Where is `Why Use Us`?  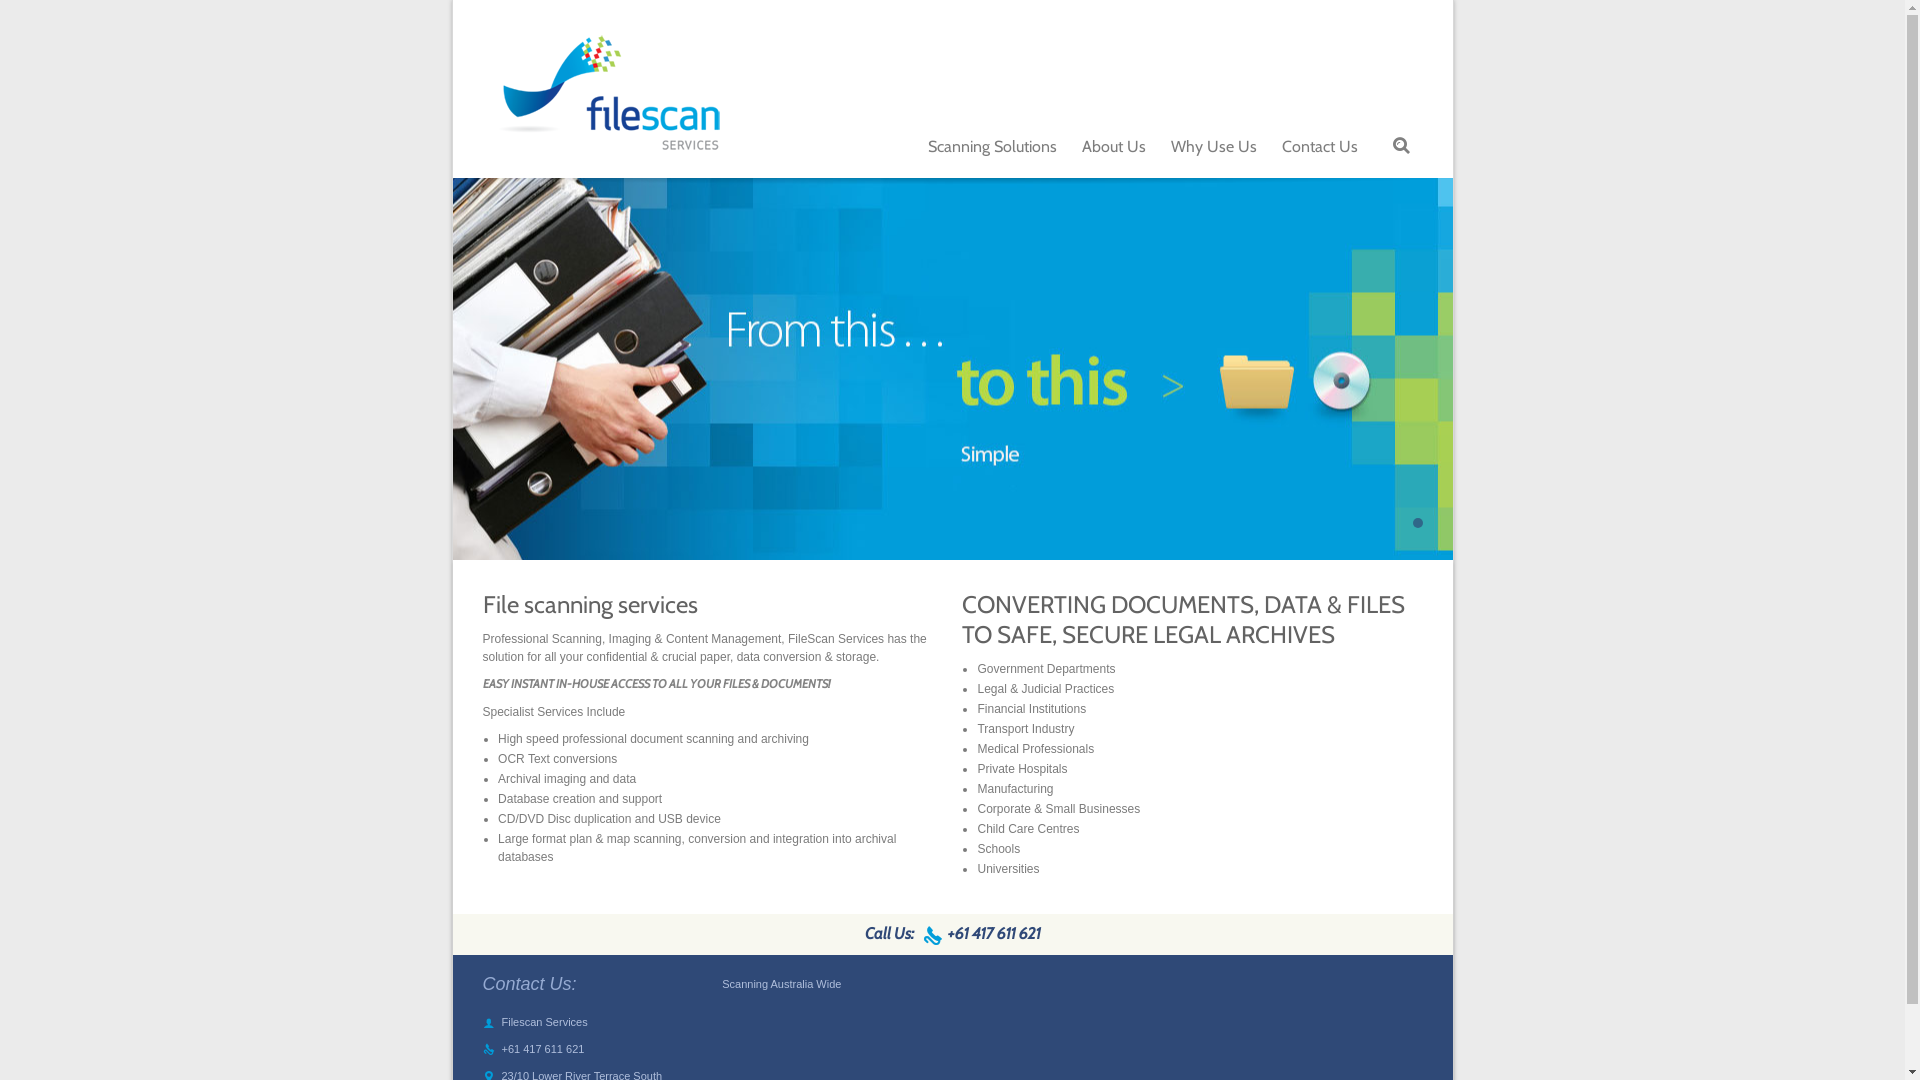 Why Use Us is located at coordinates (1213, 149).